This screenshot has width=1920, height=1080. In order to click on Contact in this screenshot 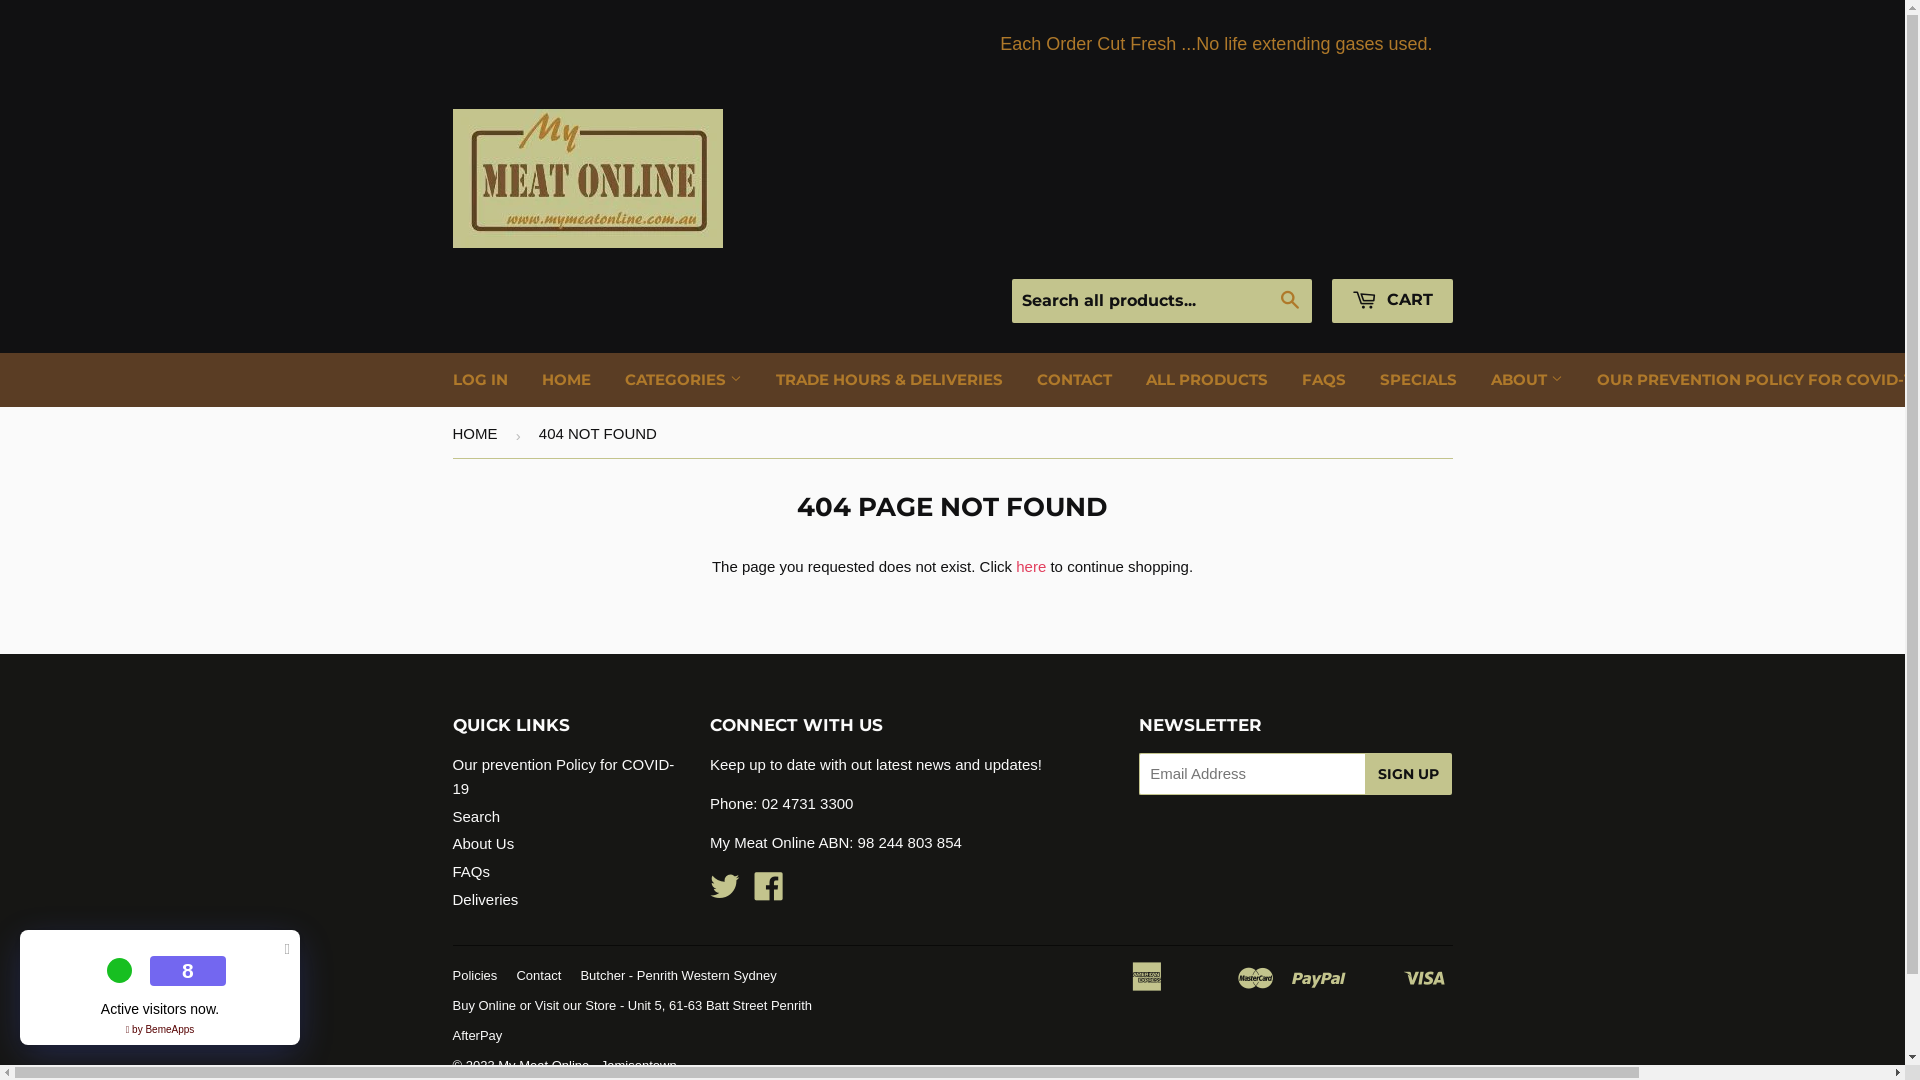, I will do `click(538, 976)`.